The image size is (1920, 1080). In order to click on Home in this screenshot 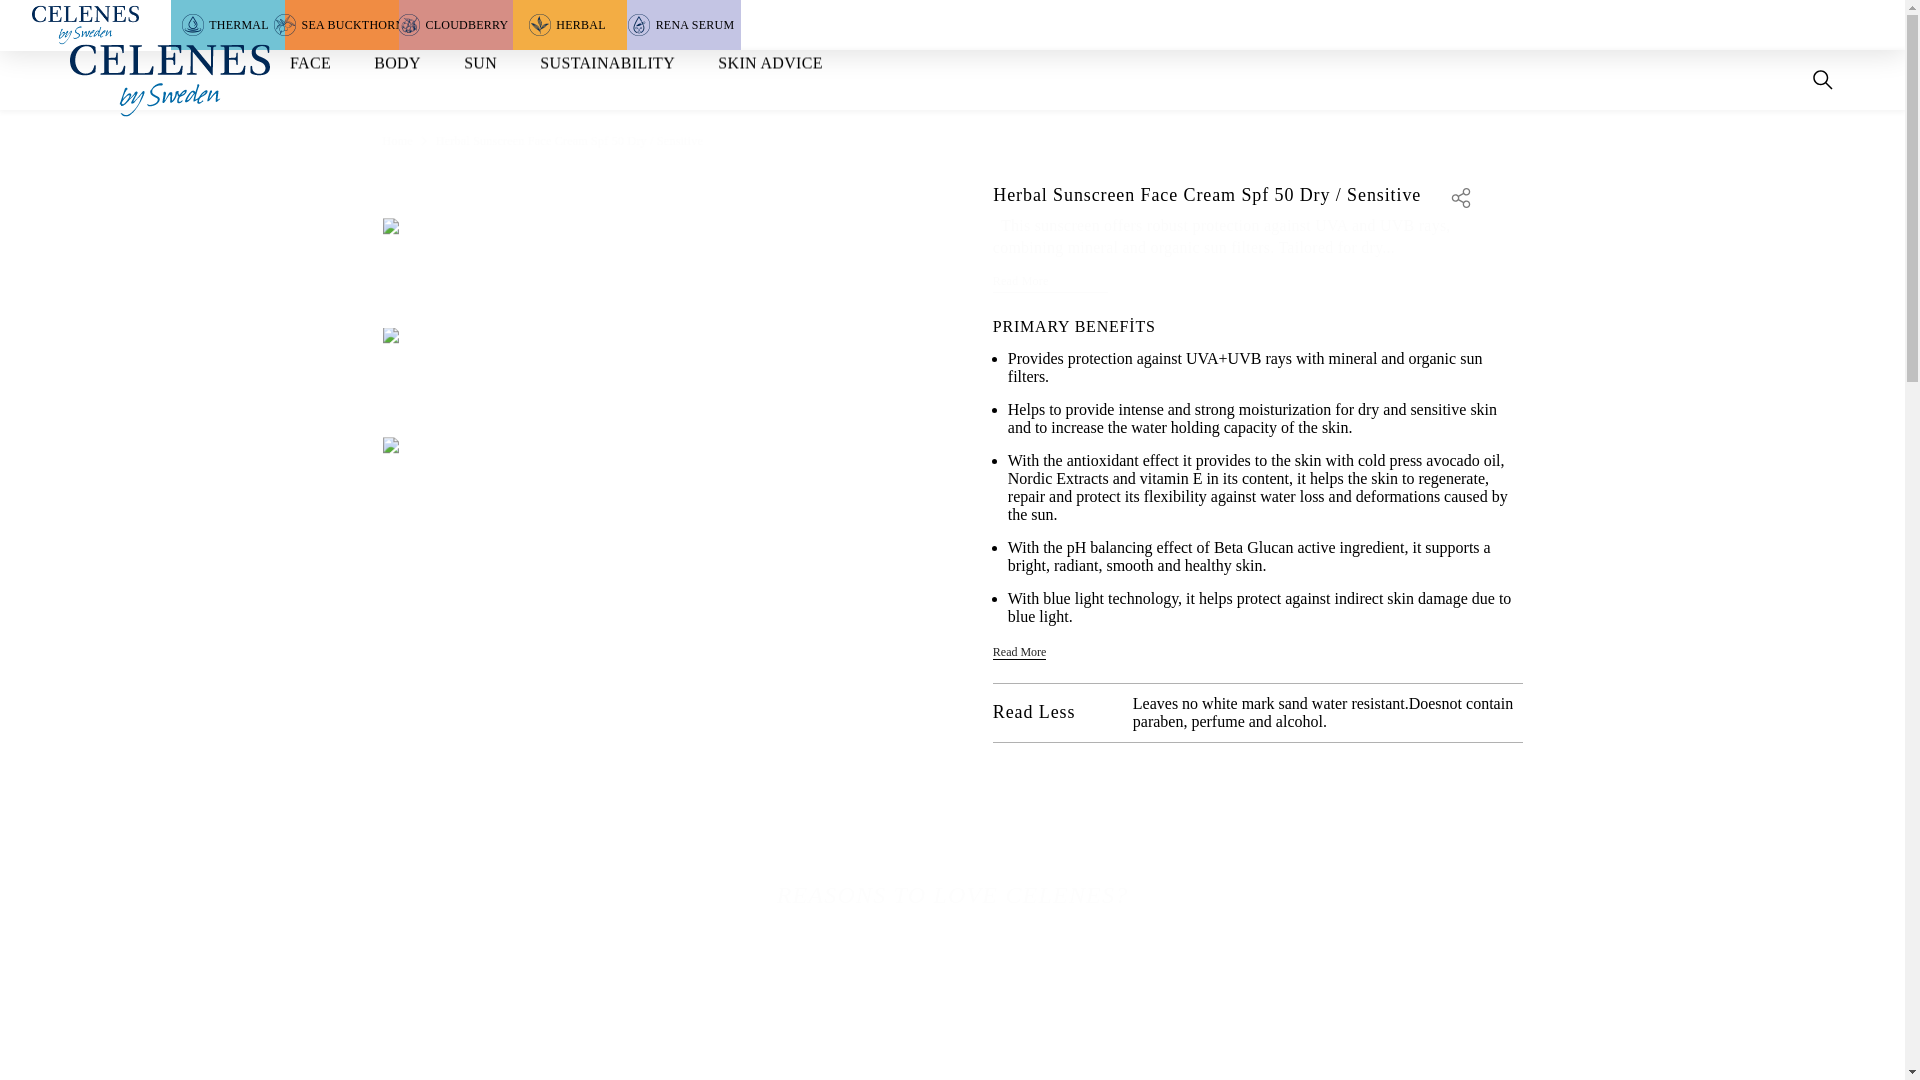, I will do `click(397, 140)`.